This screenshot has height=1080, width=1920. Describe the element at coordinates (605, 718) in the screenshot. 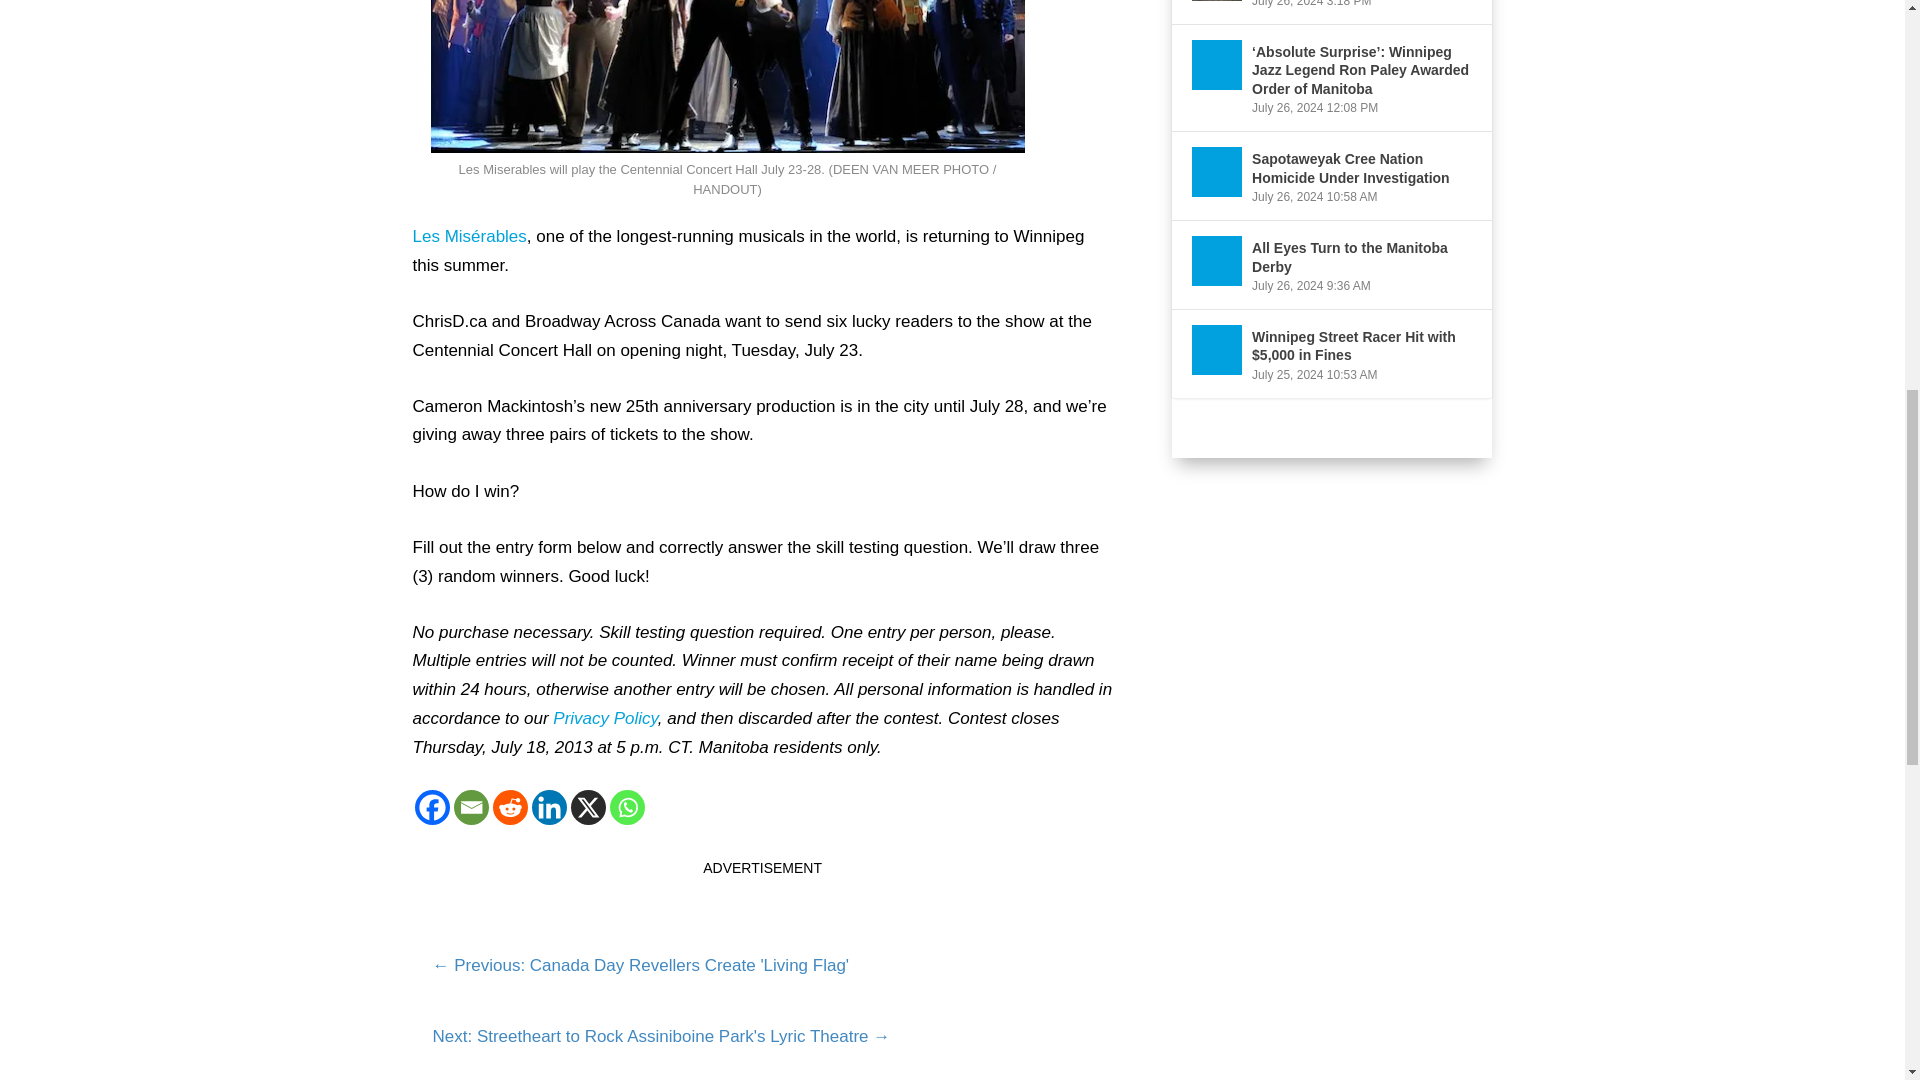

I see `Privacy Policy` at that location.